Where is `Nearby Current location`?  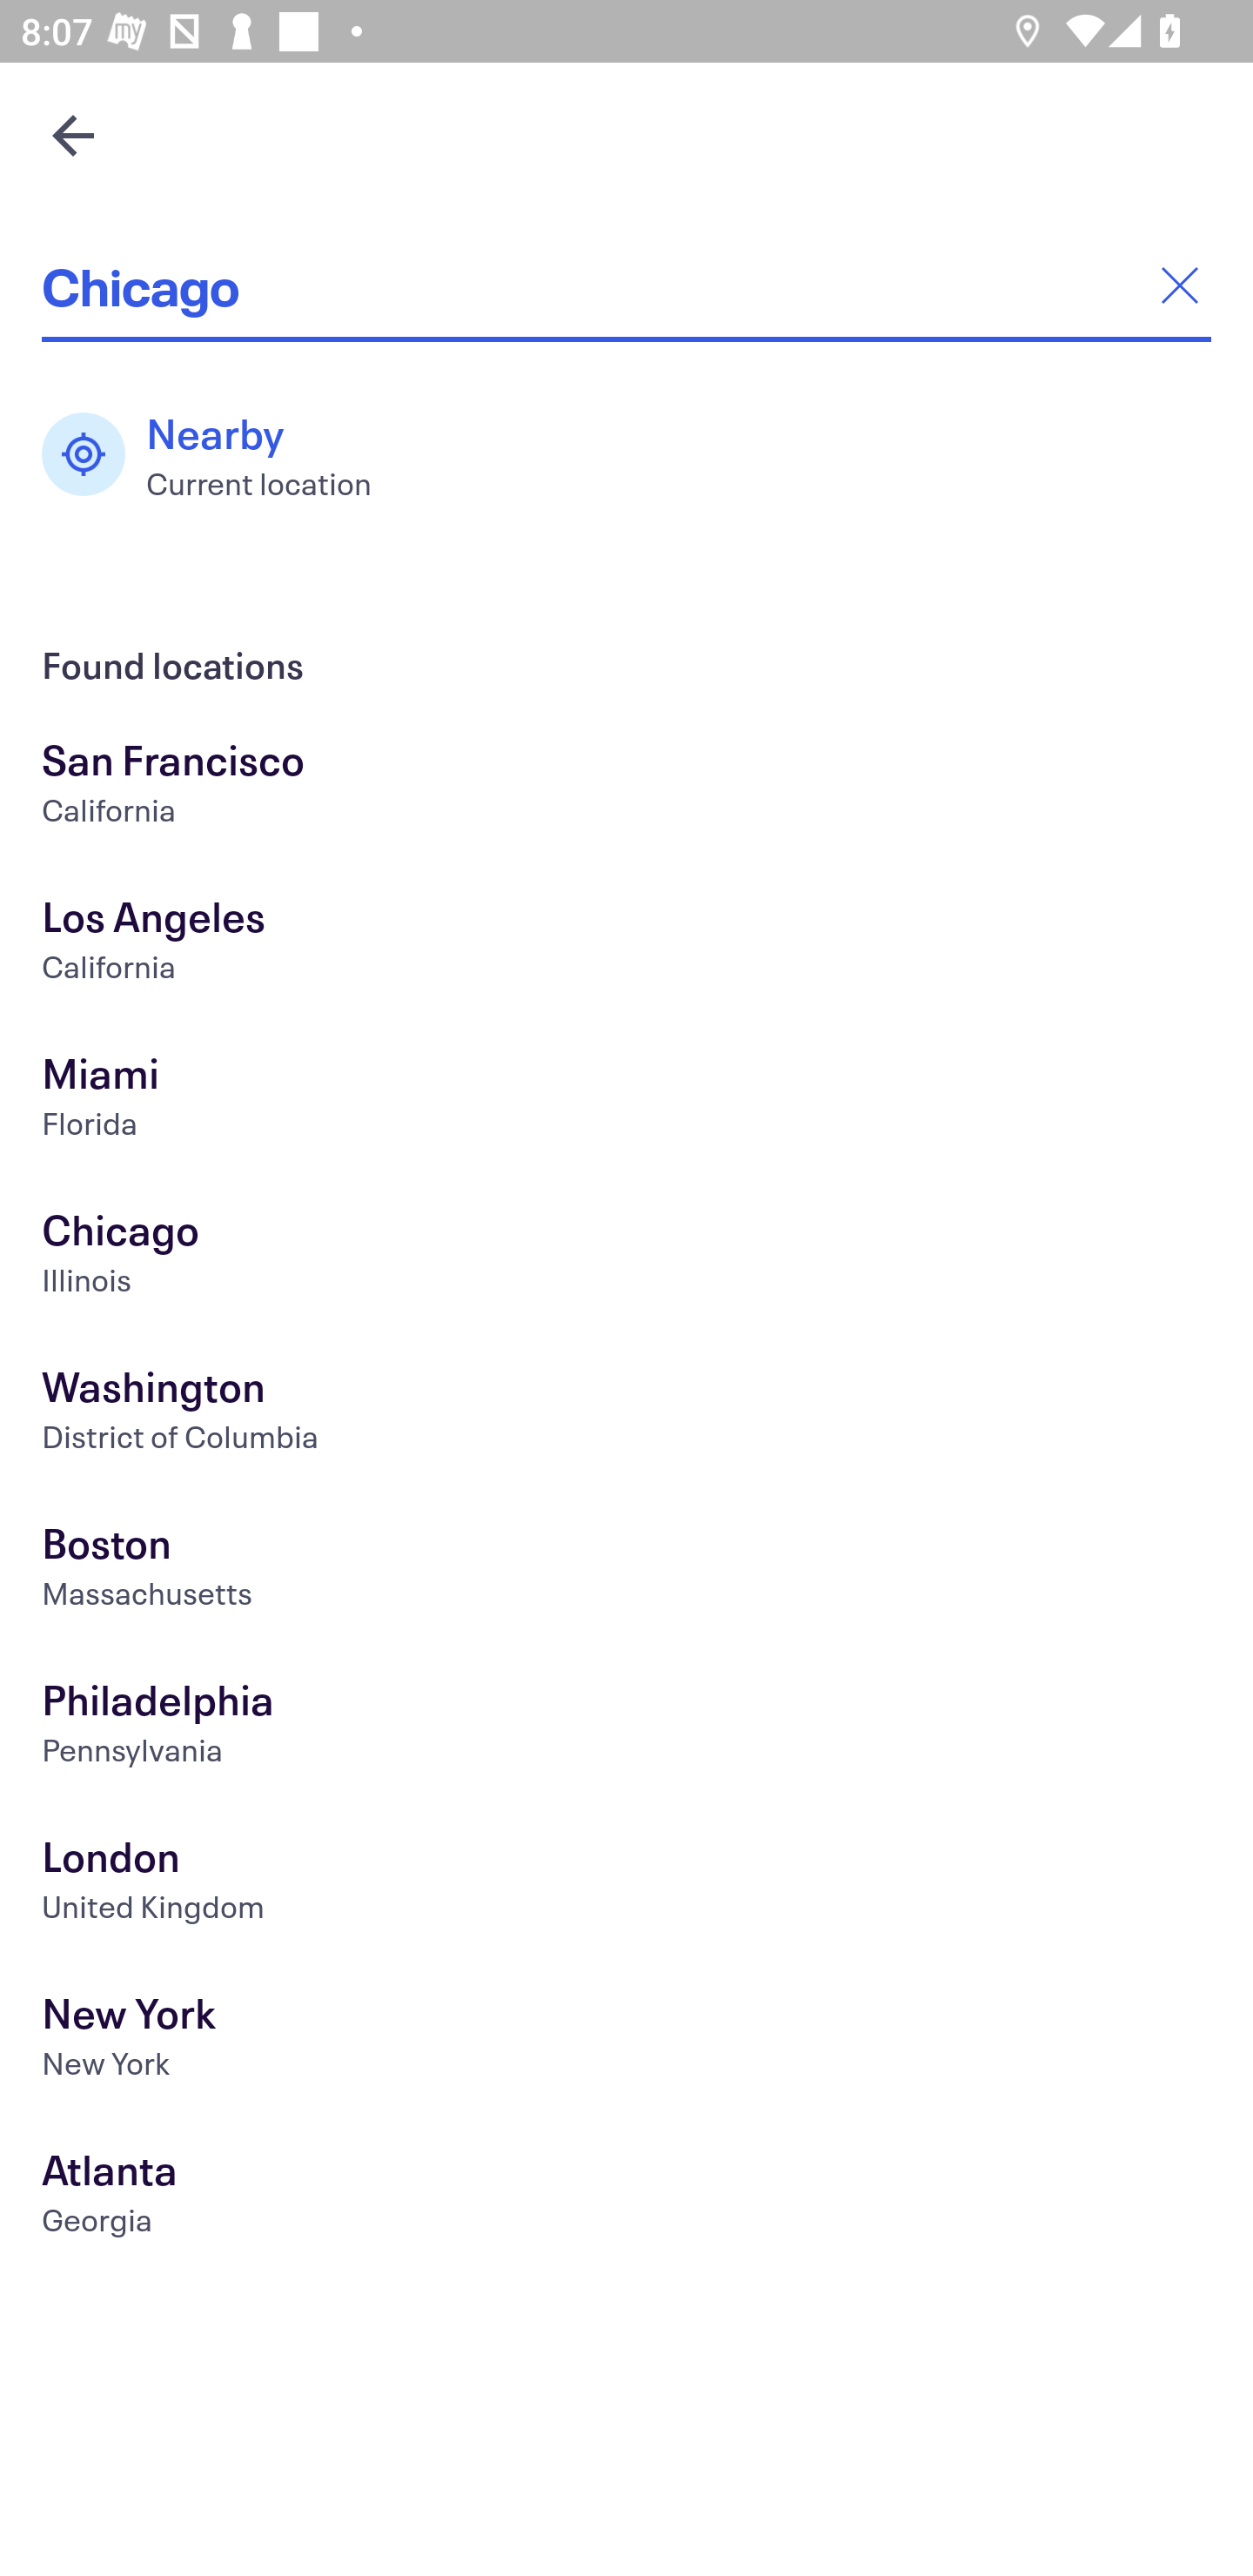
Nearby Current location is located at coordinates (222, 454).